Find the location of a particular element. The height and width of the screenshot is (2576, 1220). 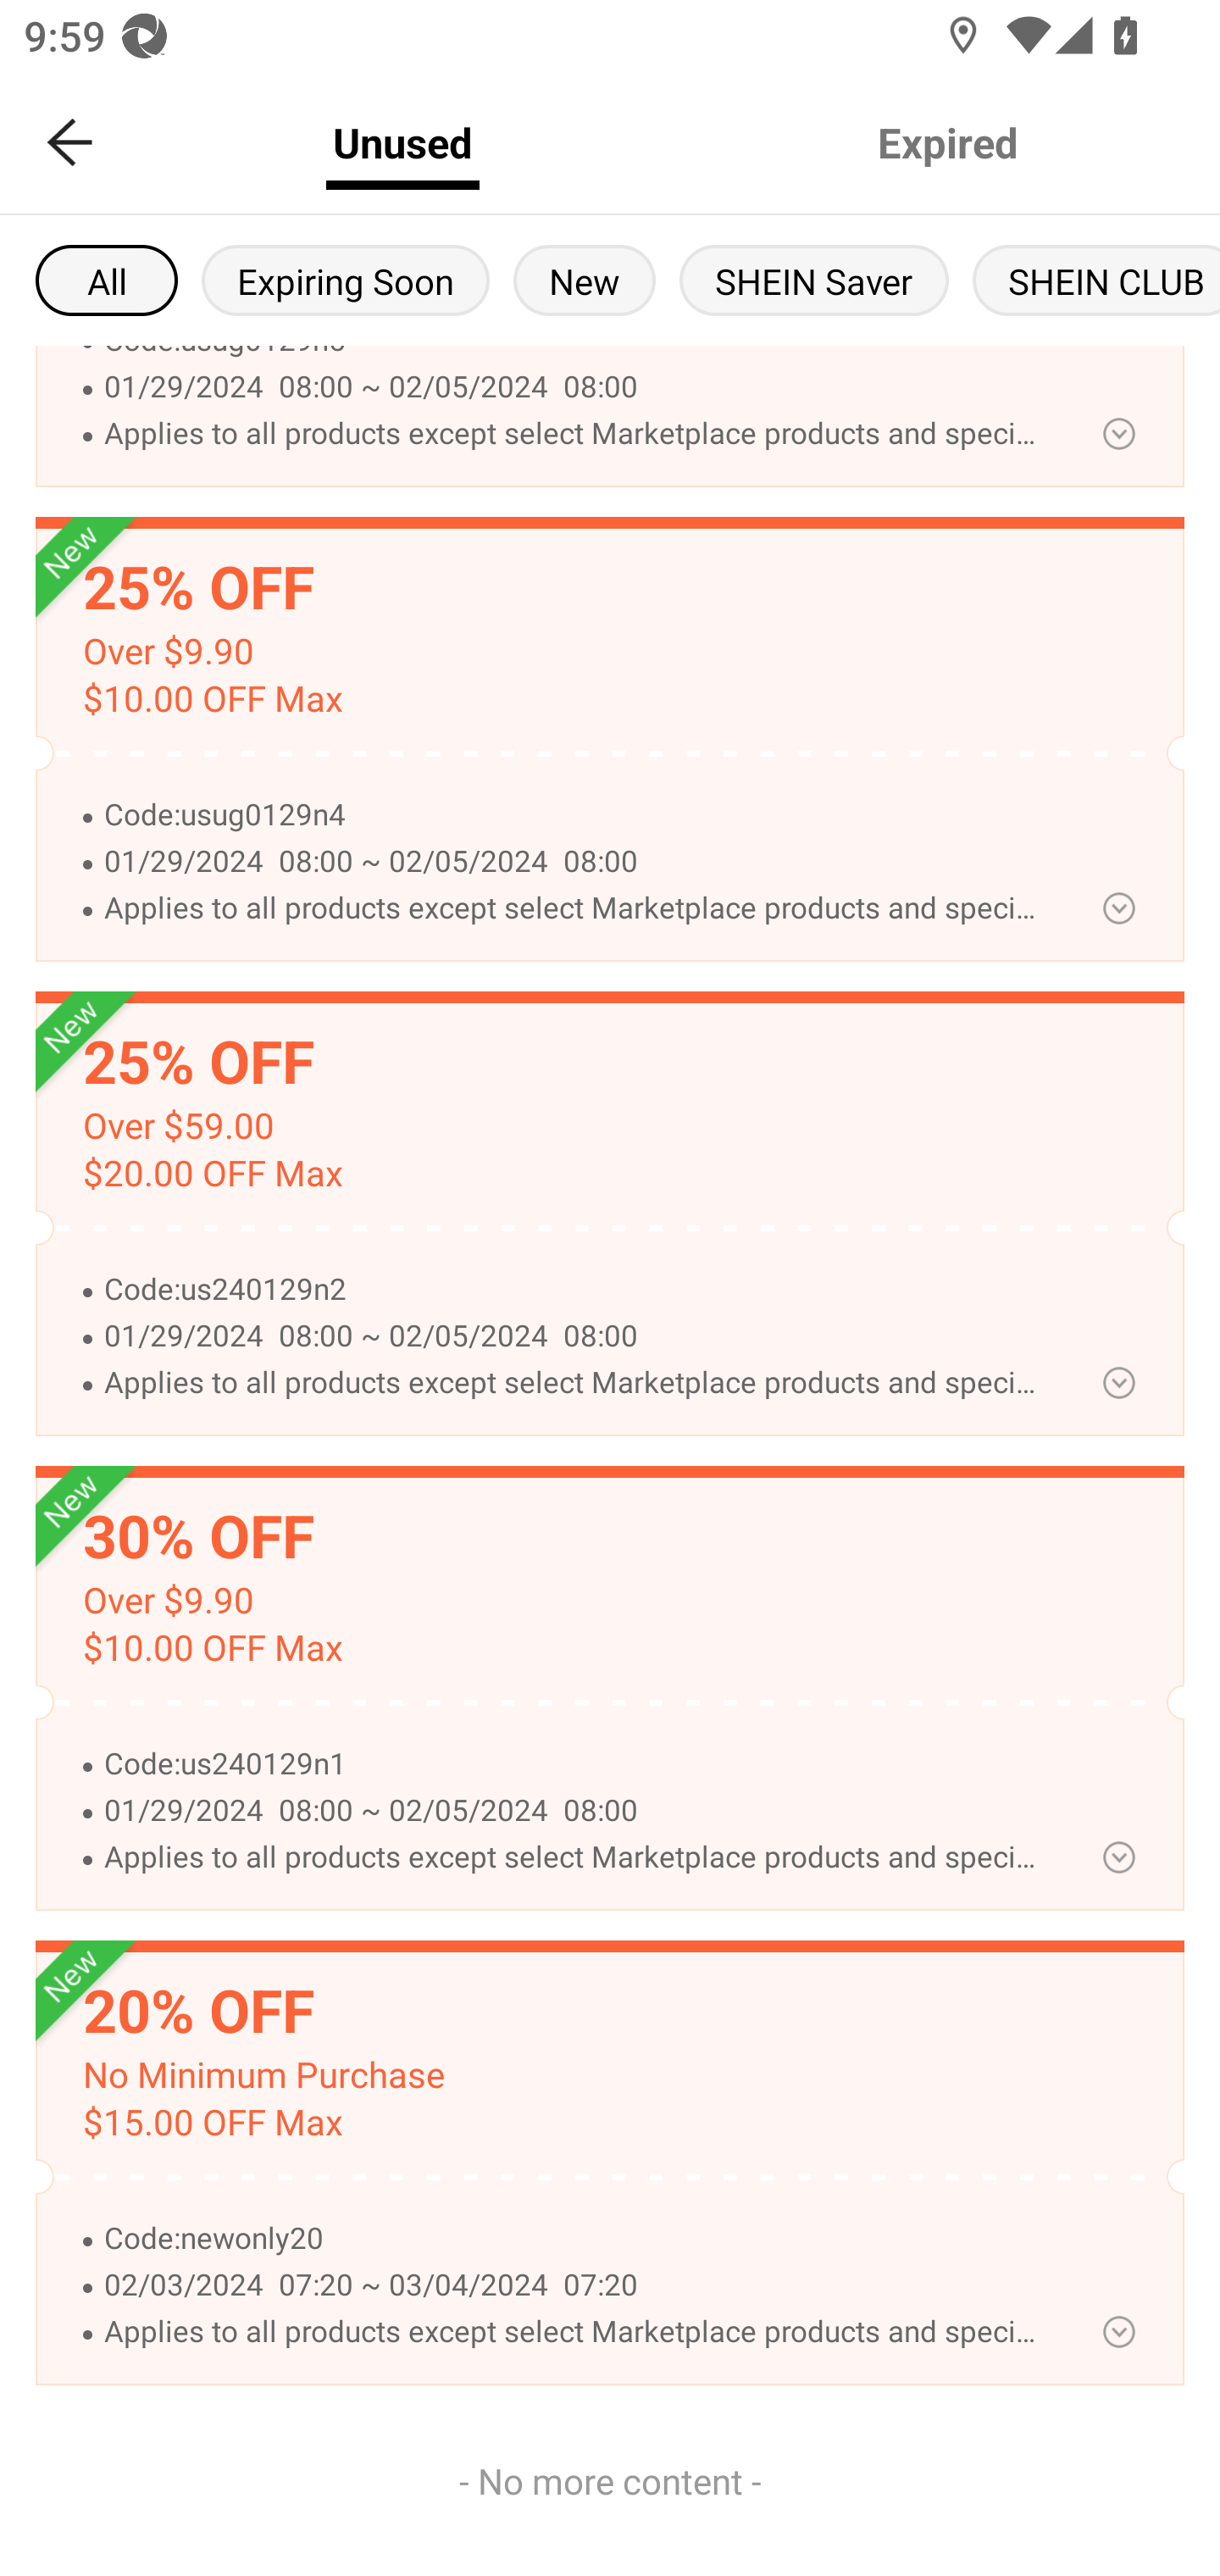

01/29/2024  08:00 ~ 02/05/2024  08:00 is located at coordinates (575, 1337).